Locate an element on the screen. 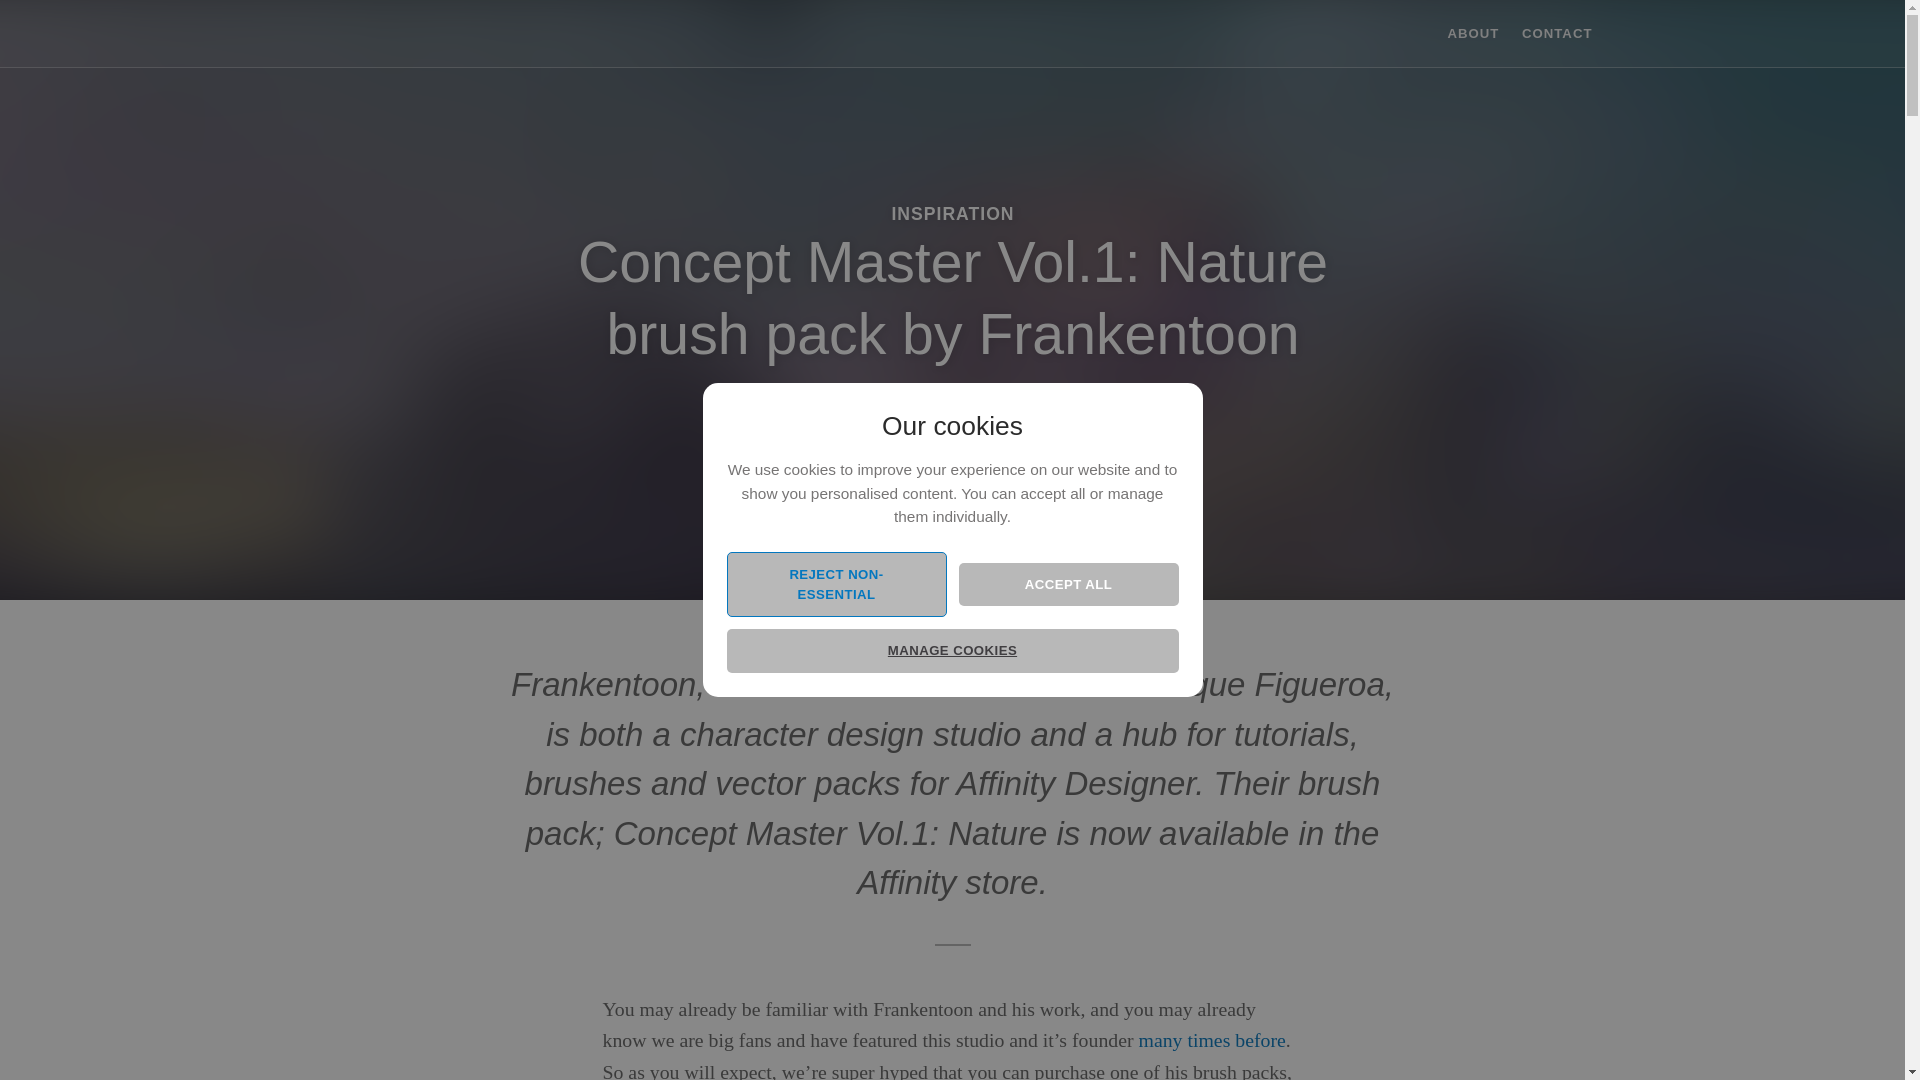 Image resolution: width=1920 pixels, height=1080 pixels. REJECT NON-ESSENTIAL is located at coordinates (836, 584).